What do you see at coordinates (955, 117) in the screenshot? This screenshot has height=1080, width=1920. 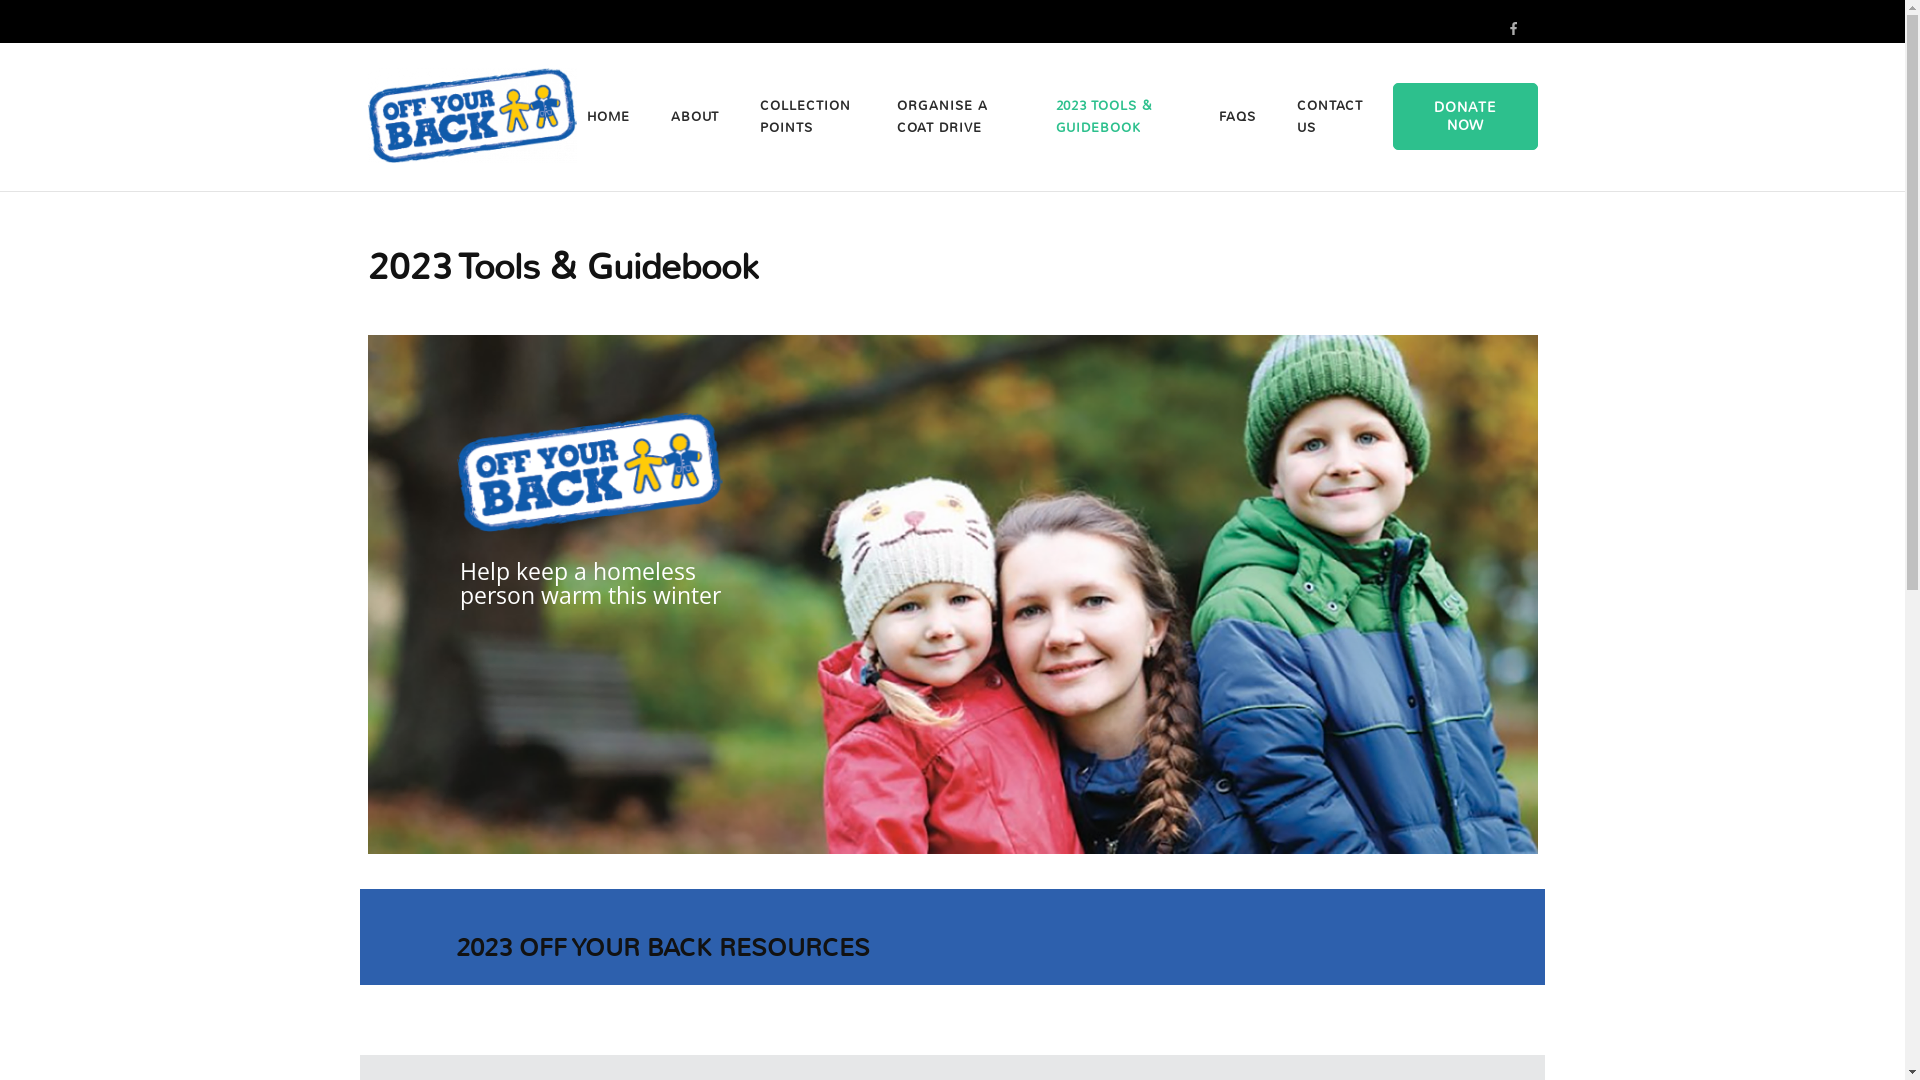 I see `ORGANISE A COAT DRIVE` at bounding box center [955, 117].